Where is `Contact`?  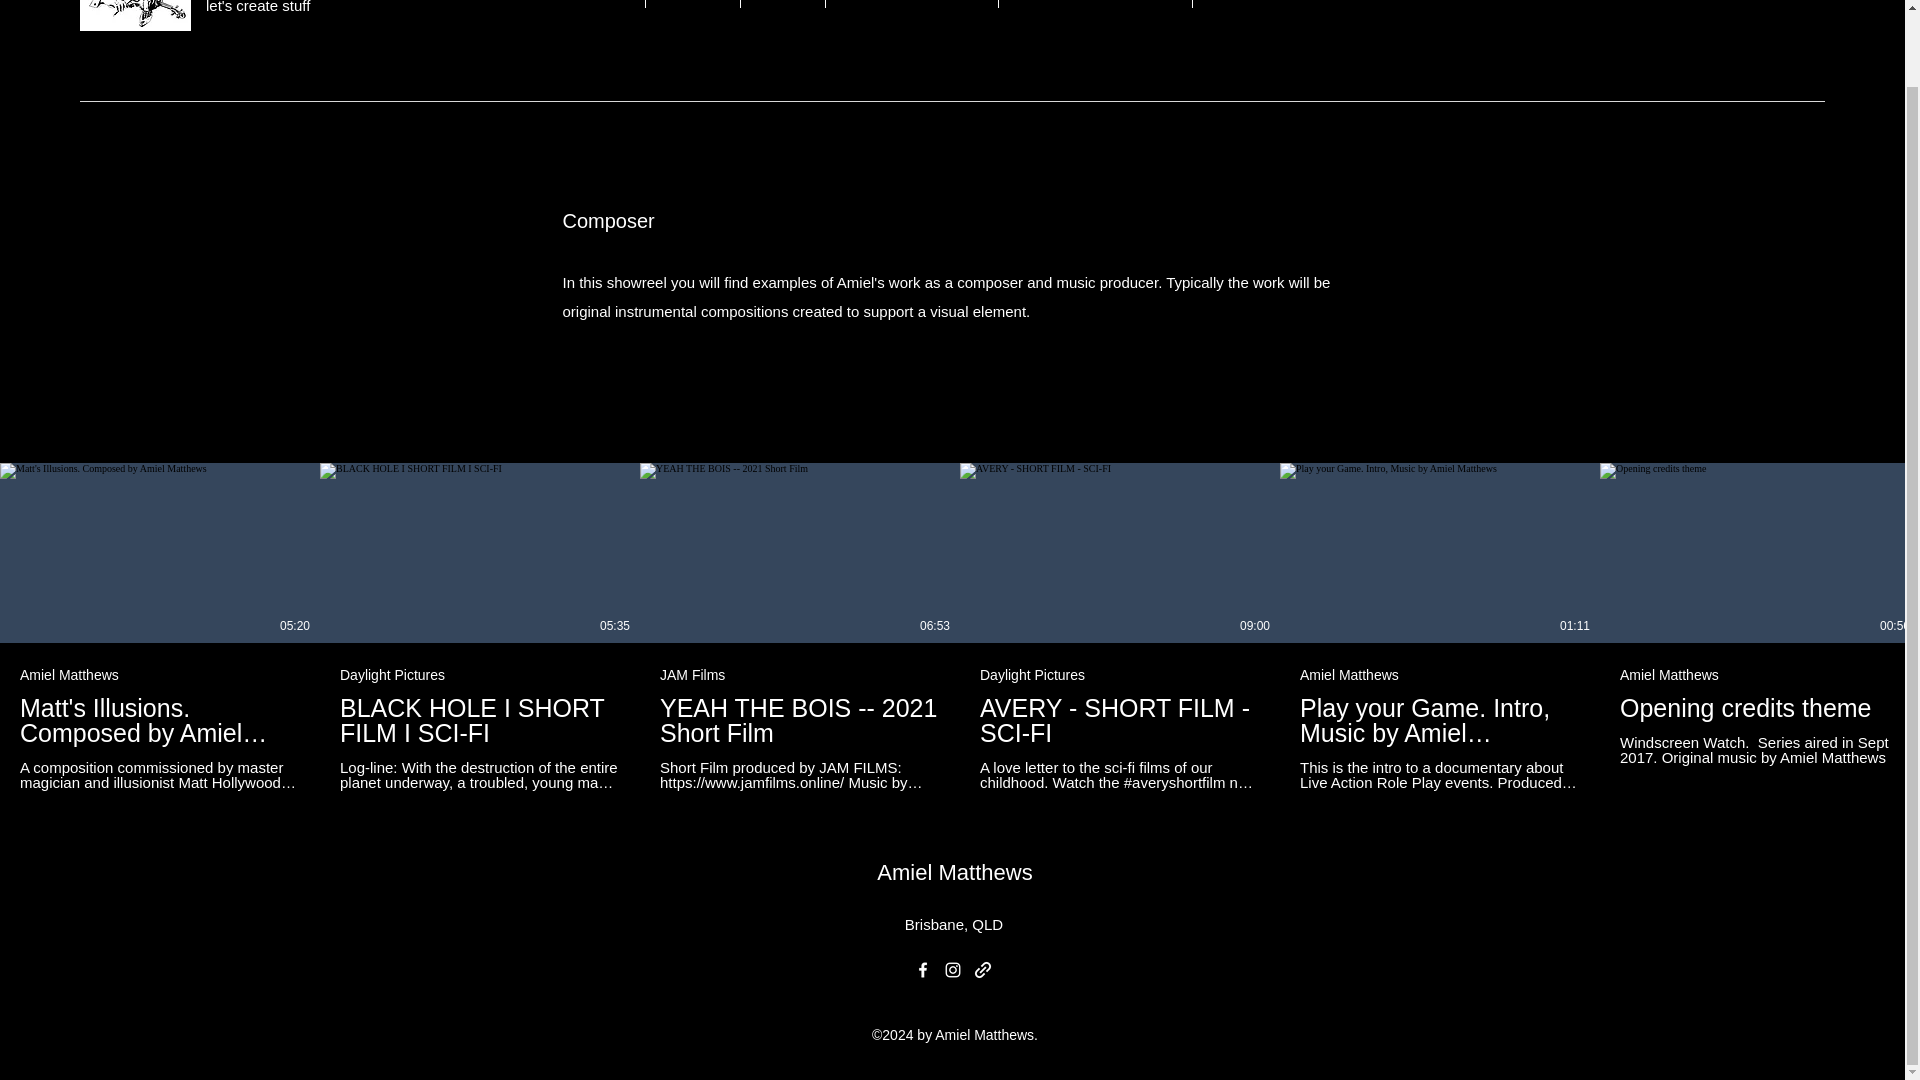
Contact is located at coordinates (692, 4).